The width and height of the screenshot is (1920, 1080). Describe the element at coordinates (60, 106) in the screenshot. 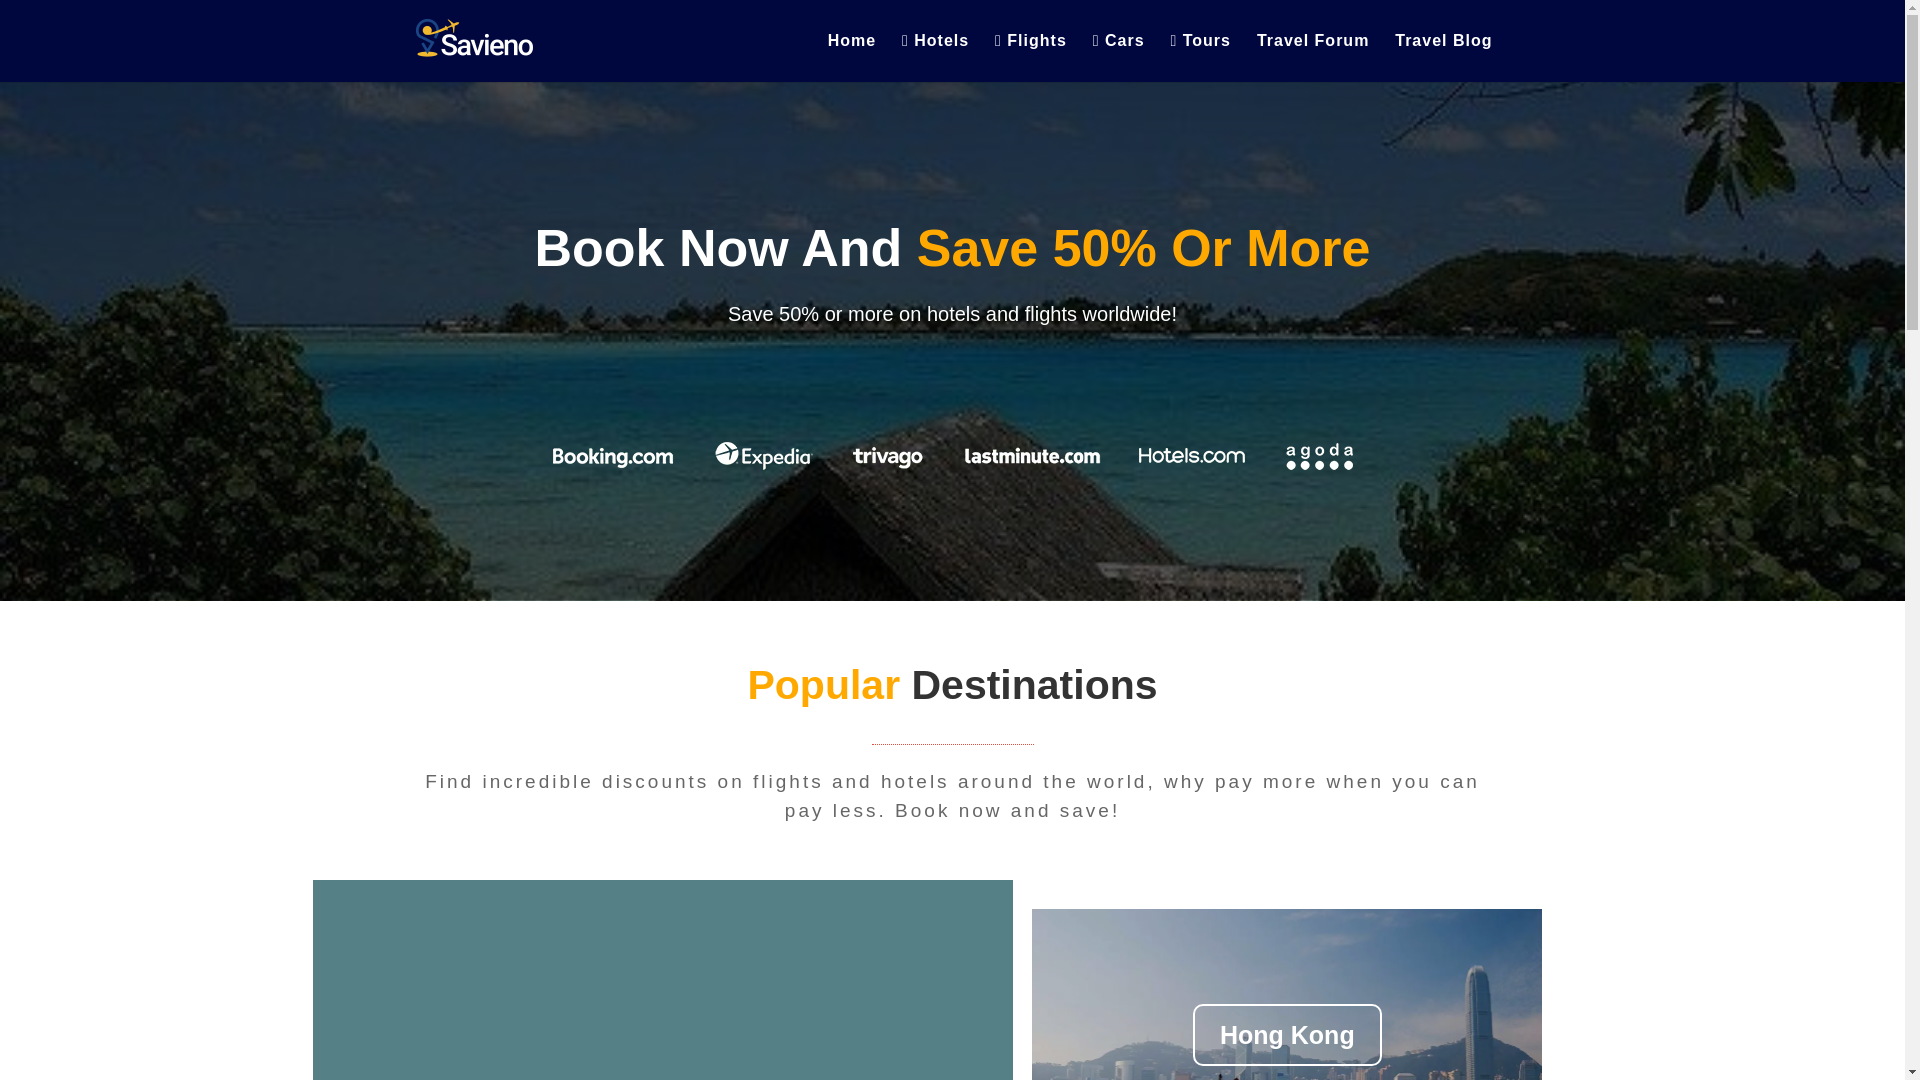

I see `About` at that location.